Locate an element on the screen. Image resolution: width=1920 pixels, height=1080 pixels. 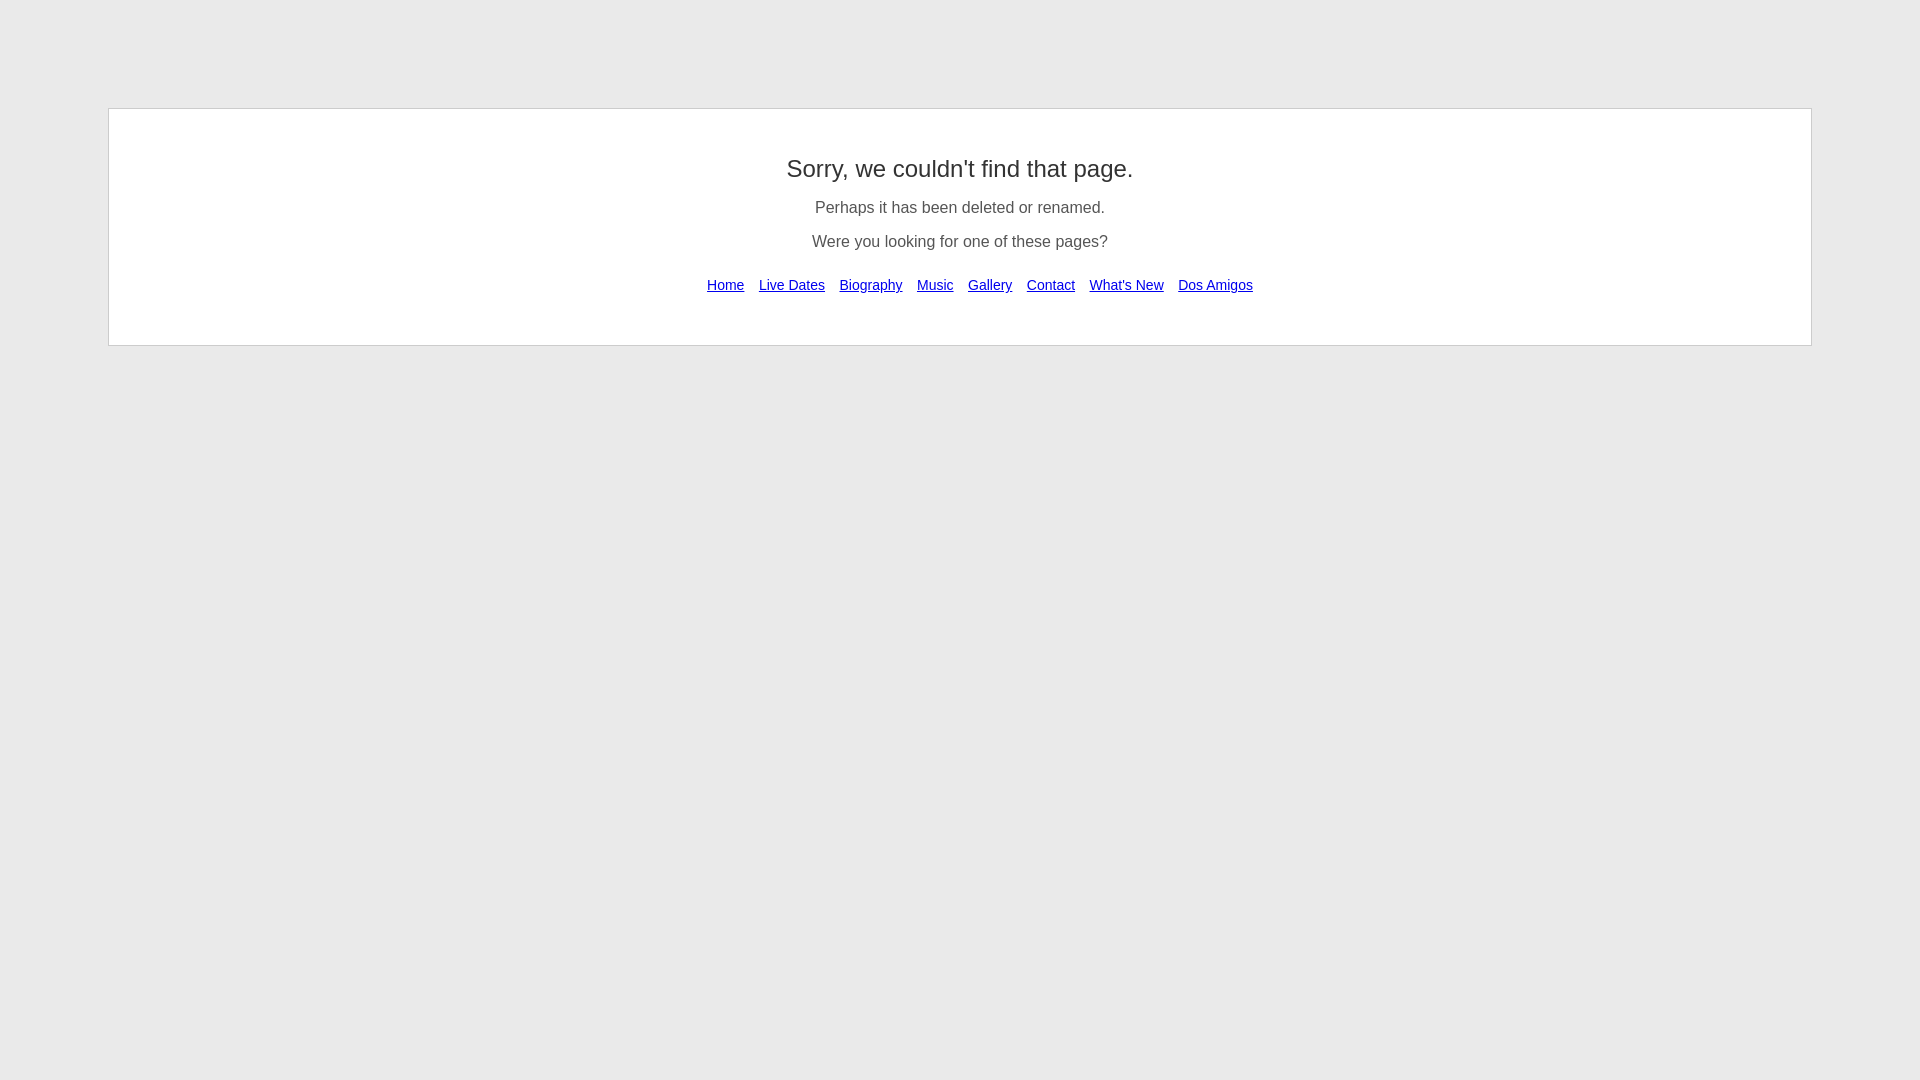
Dos Amigos is located at coordinates (1215, 284).